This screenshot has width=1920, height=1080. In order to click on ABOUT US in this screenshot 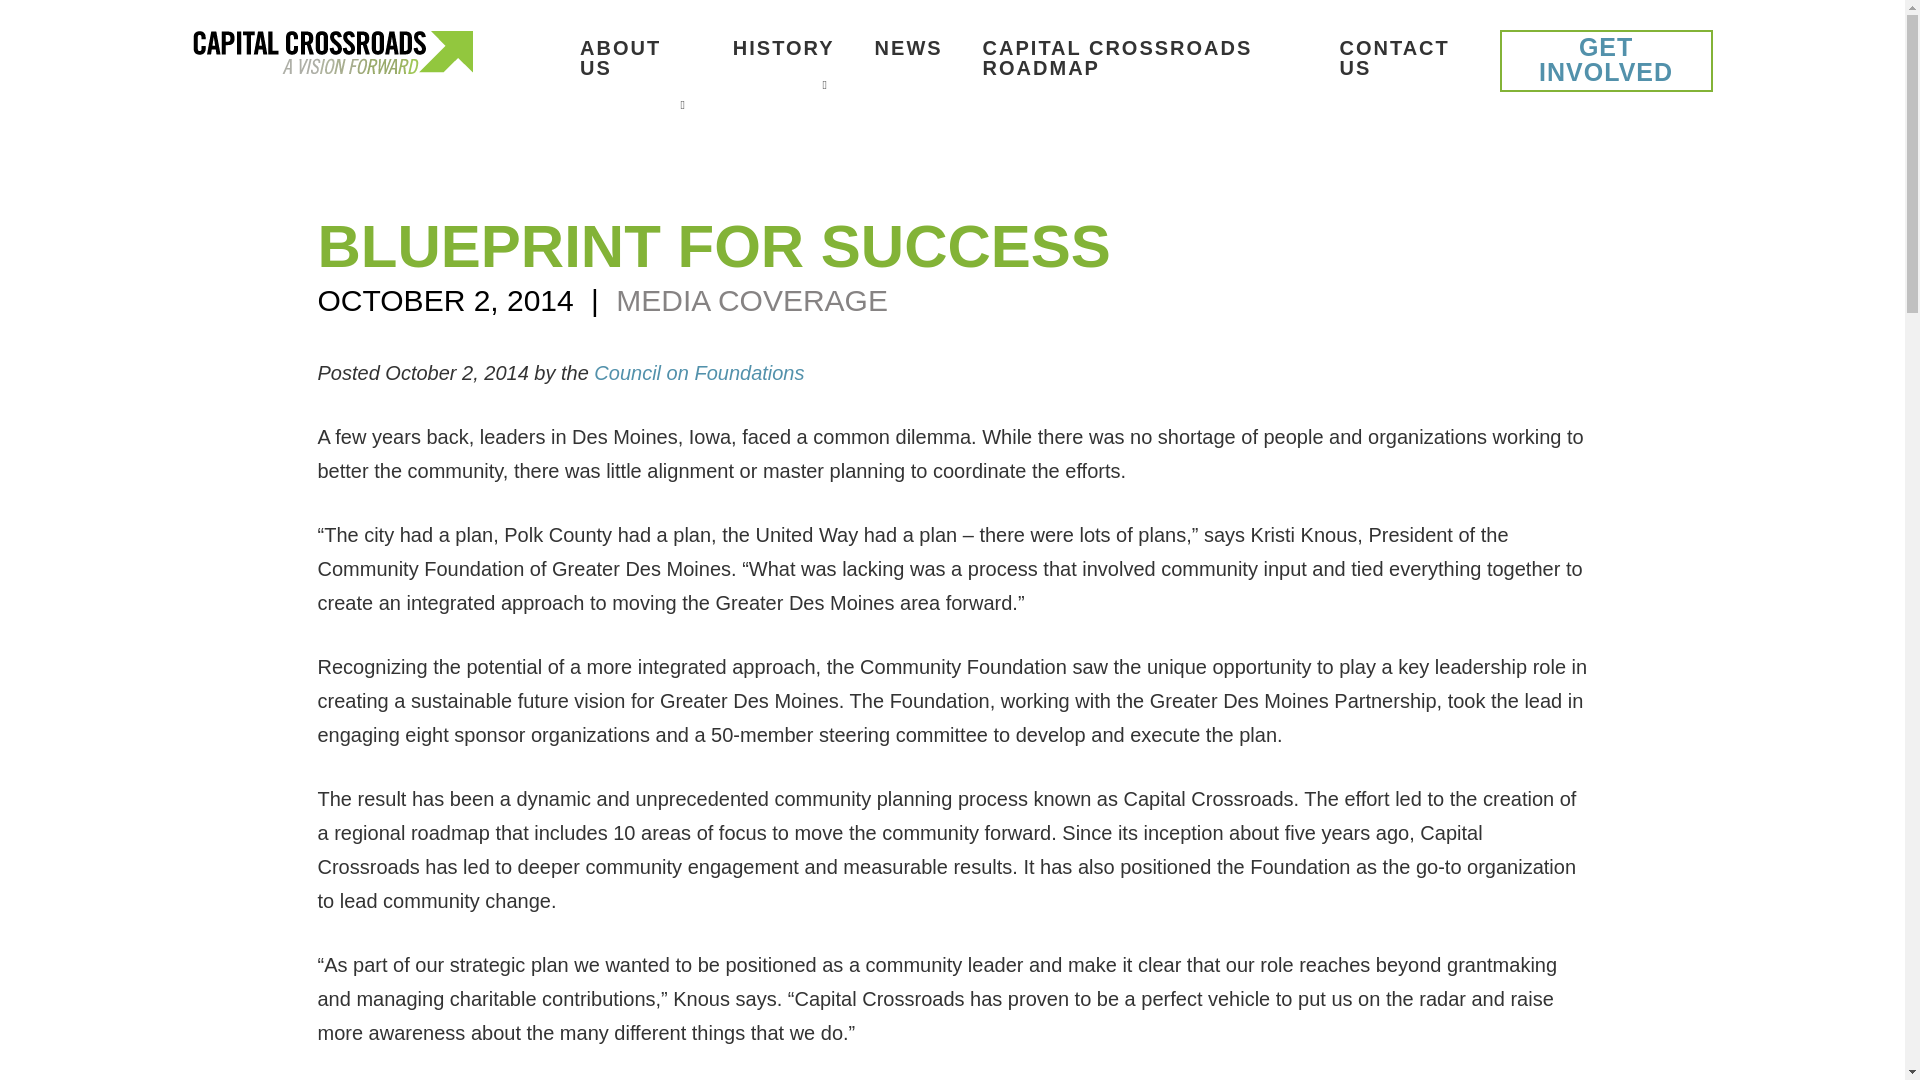, I will do `click(636, 58)`.